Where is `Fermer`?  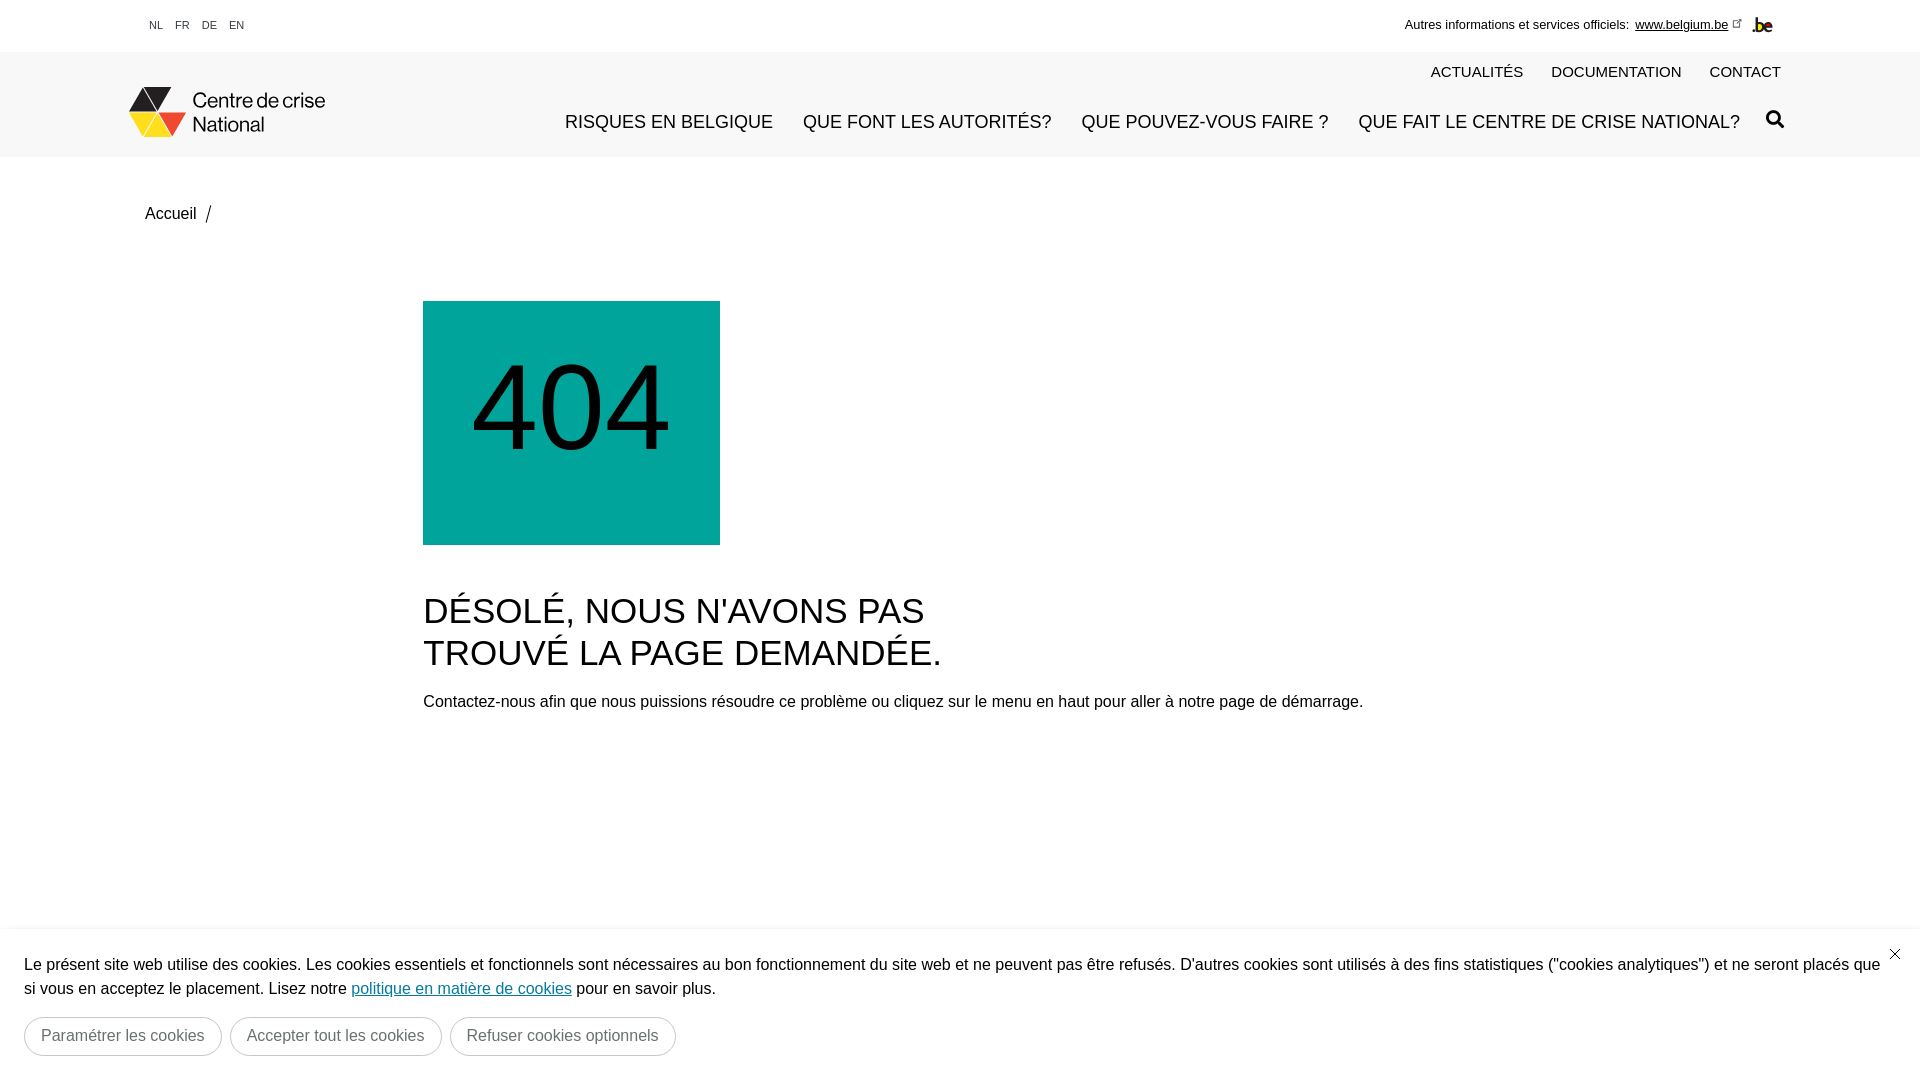
Fermer is located at coordinates (1895, 954).